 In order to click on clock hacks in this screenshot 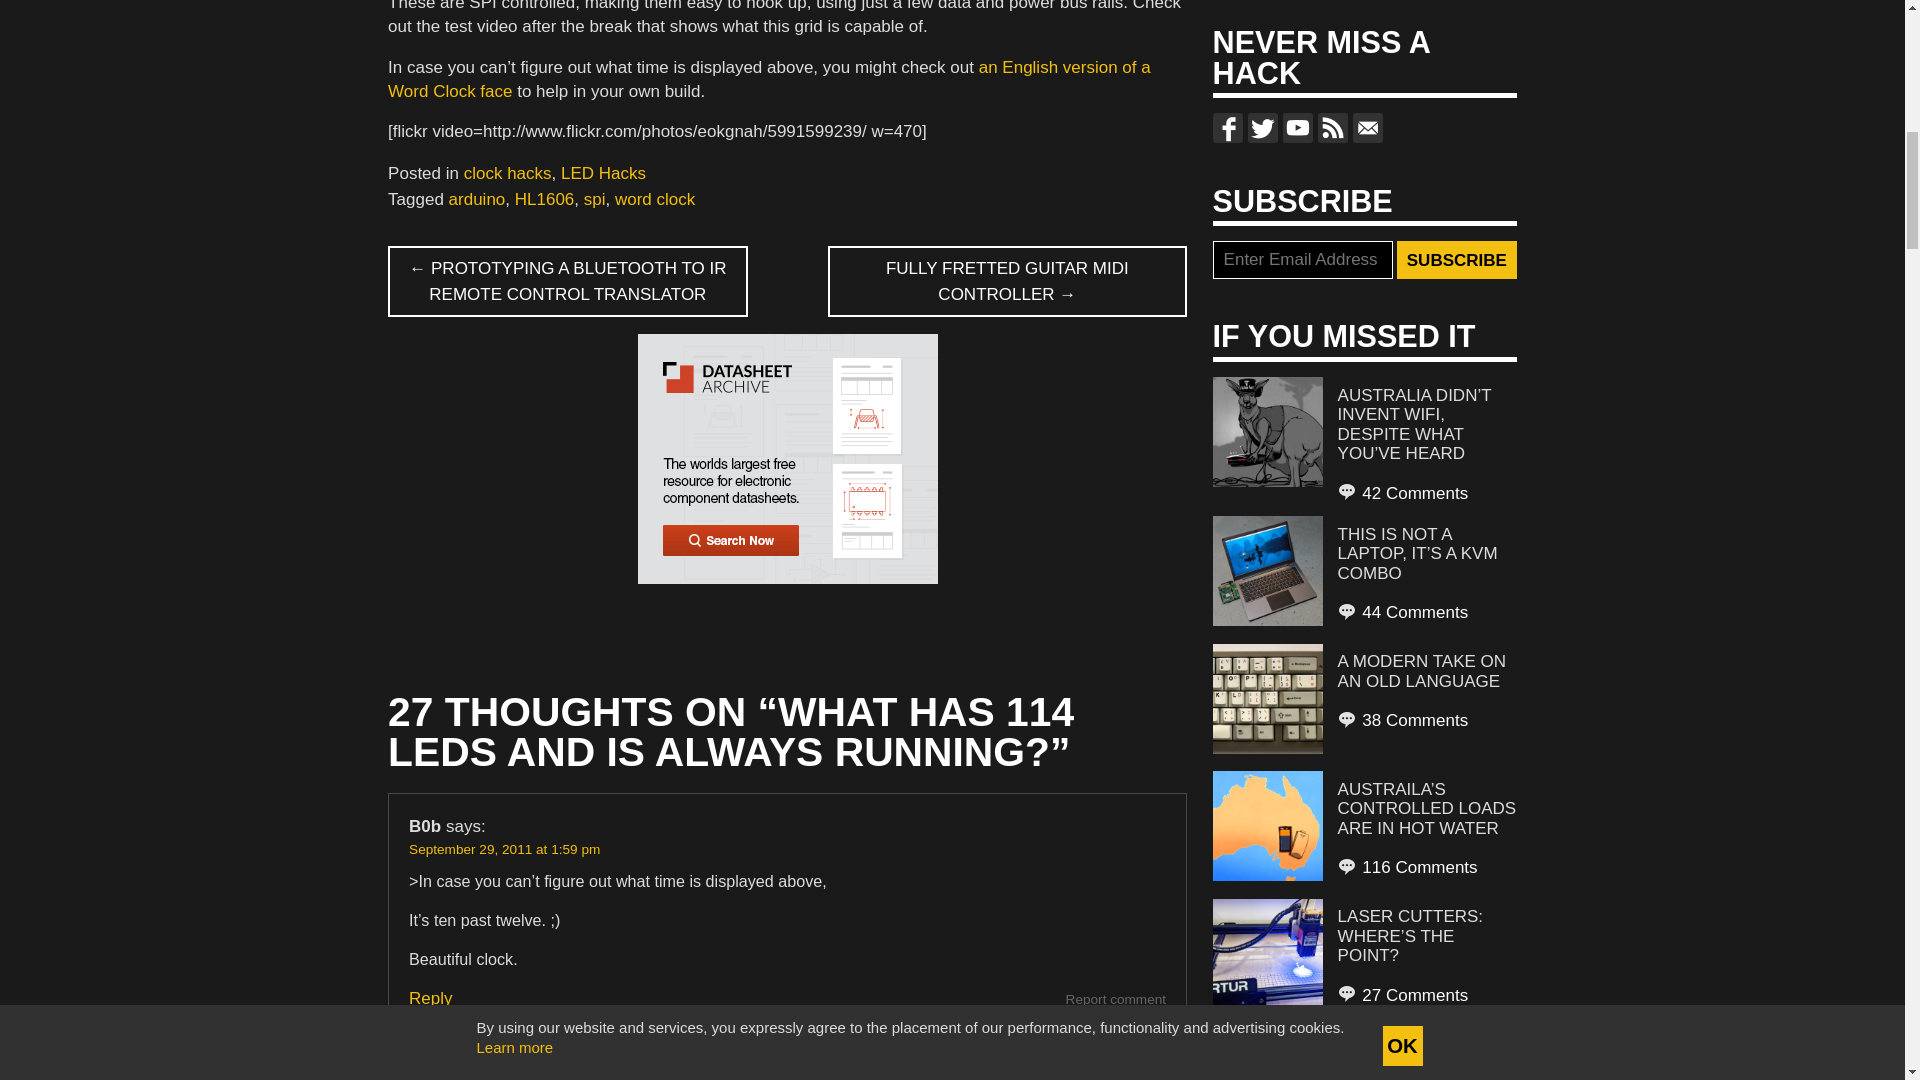, I will do `click(508, 173)`.